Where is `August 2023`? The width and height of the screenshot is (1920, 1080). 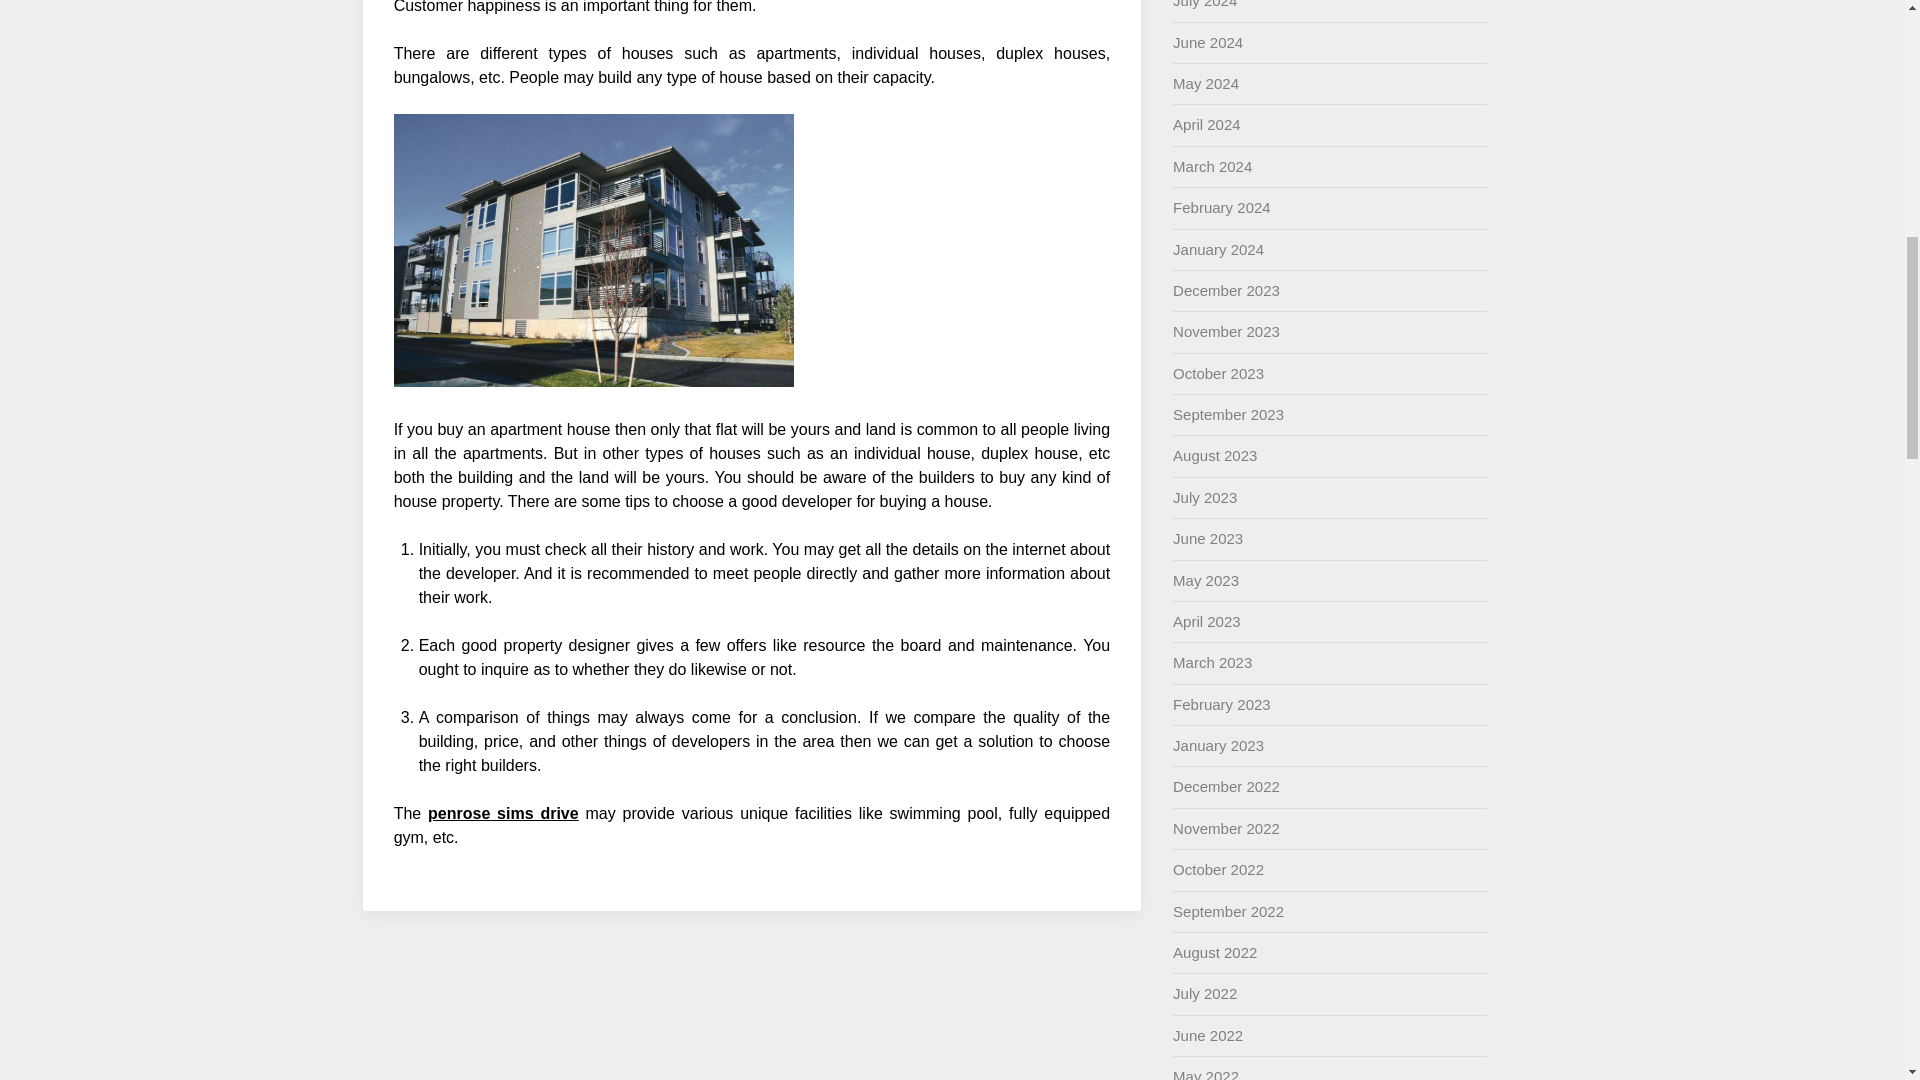 August 2023 is located at coordinates (1215, 456).